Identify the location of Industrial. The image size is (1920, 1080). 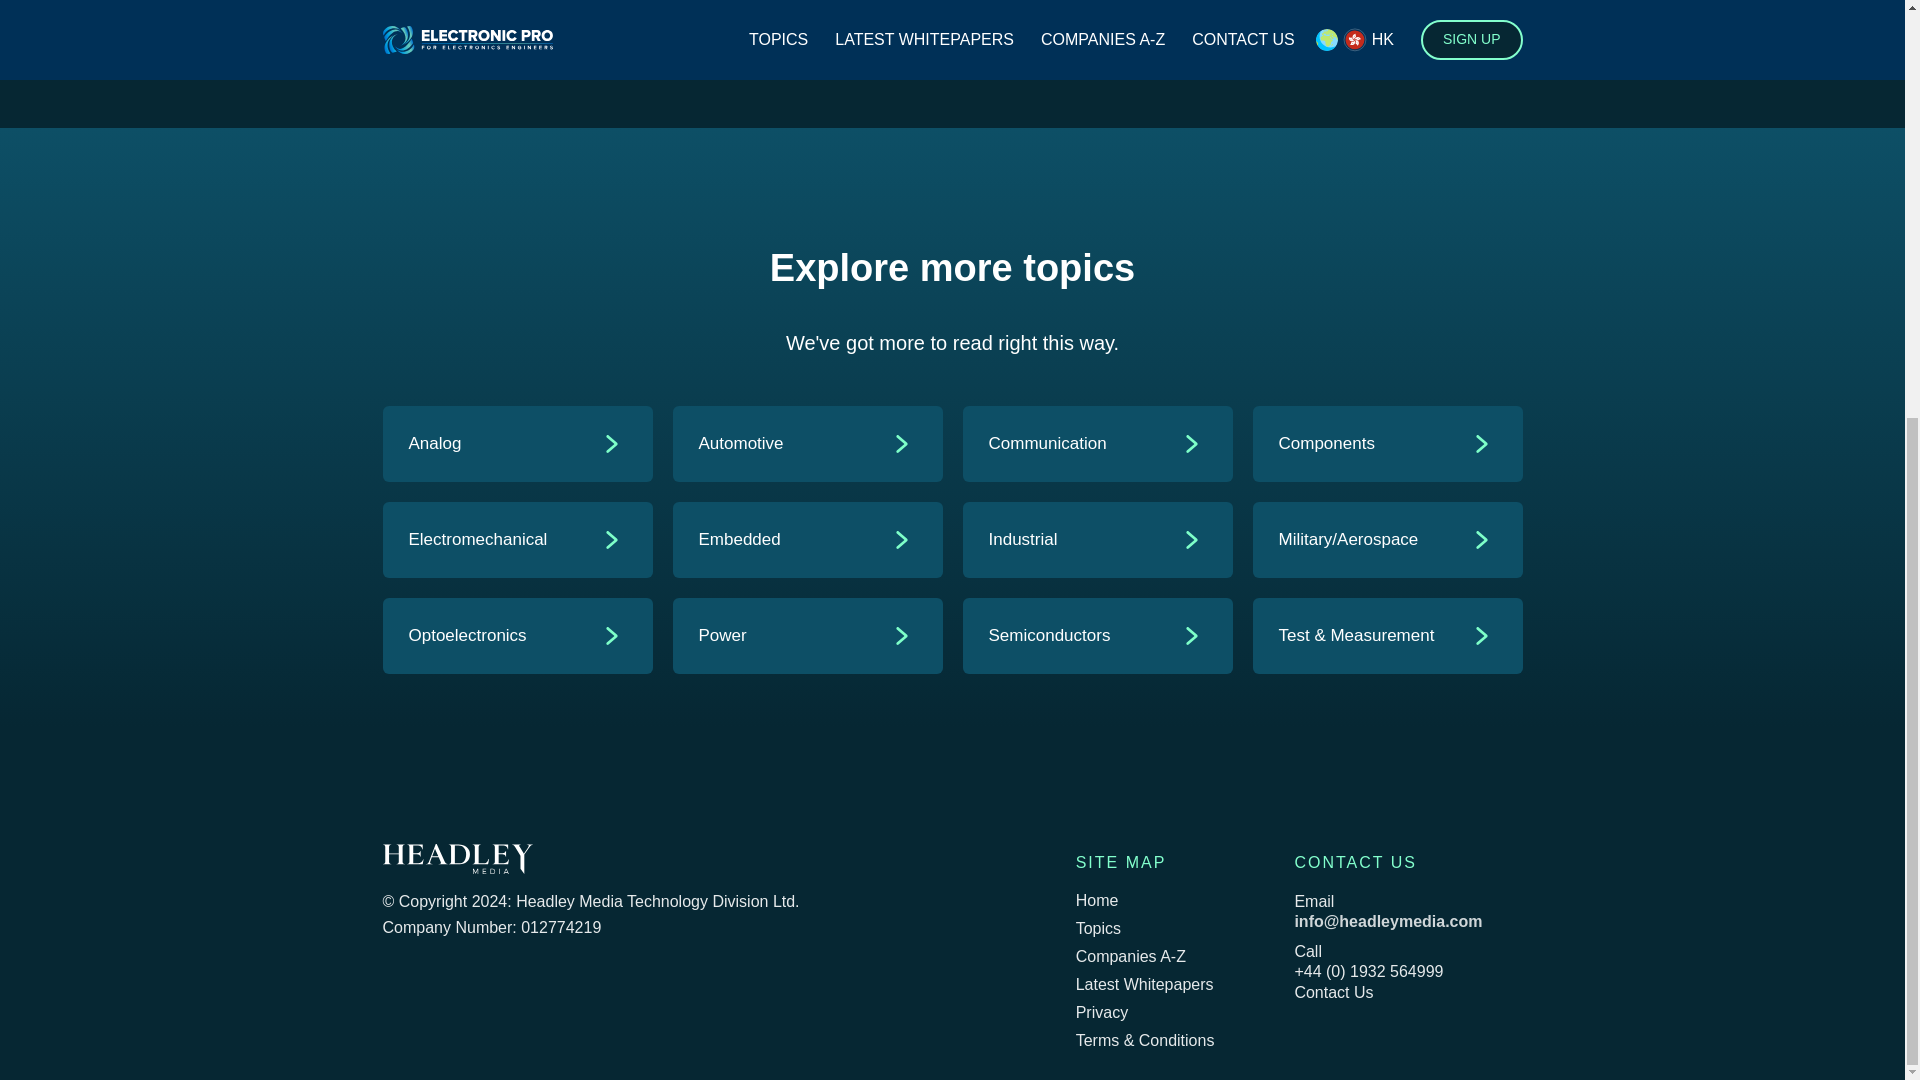
(1084, 540).